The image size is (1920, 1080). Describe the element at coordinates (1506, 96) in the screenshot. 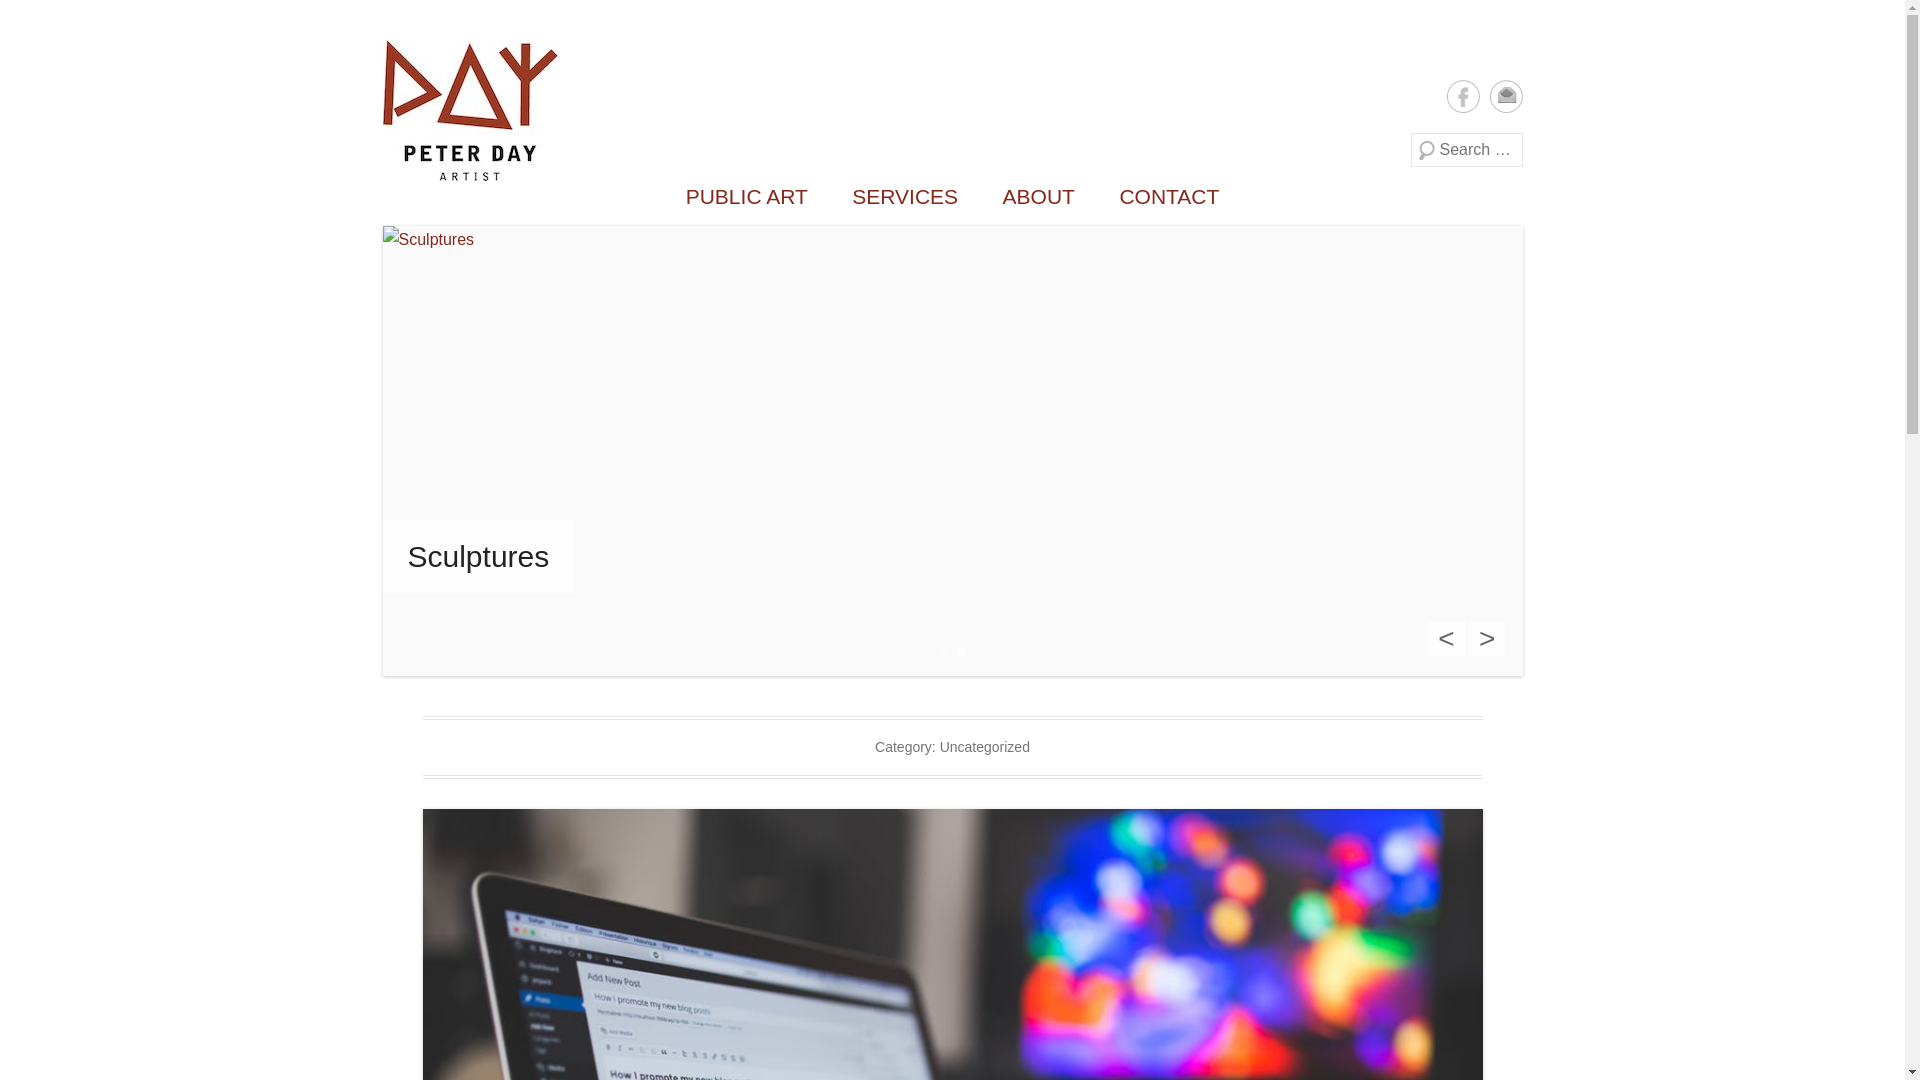

I see `Email` at that location.